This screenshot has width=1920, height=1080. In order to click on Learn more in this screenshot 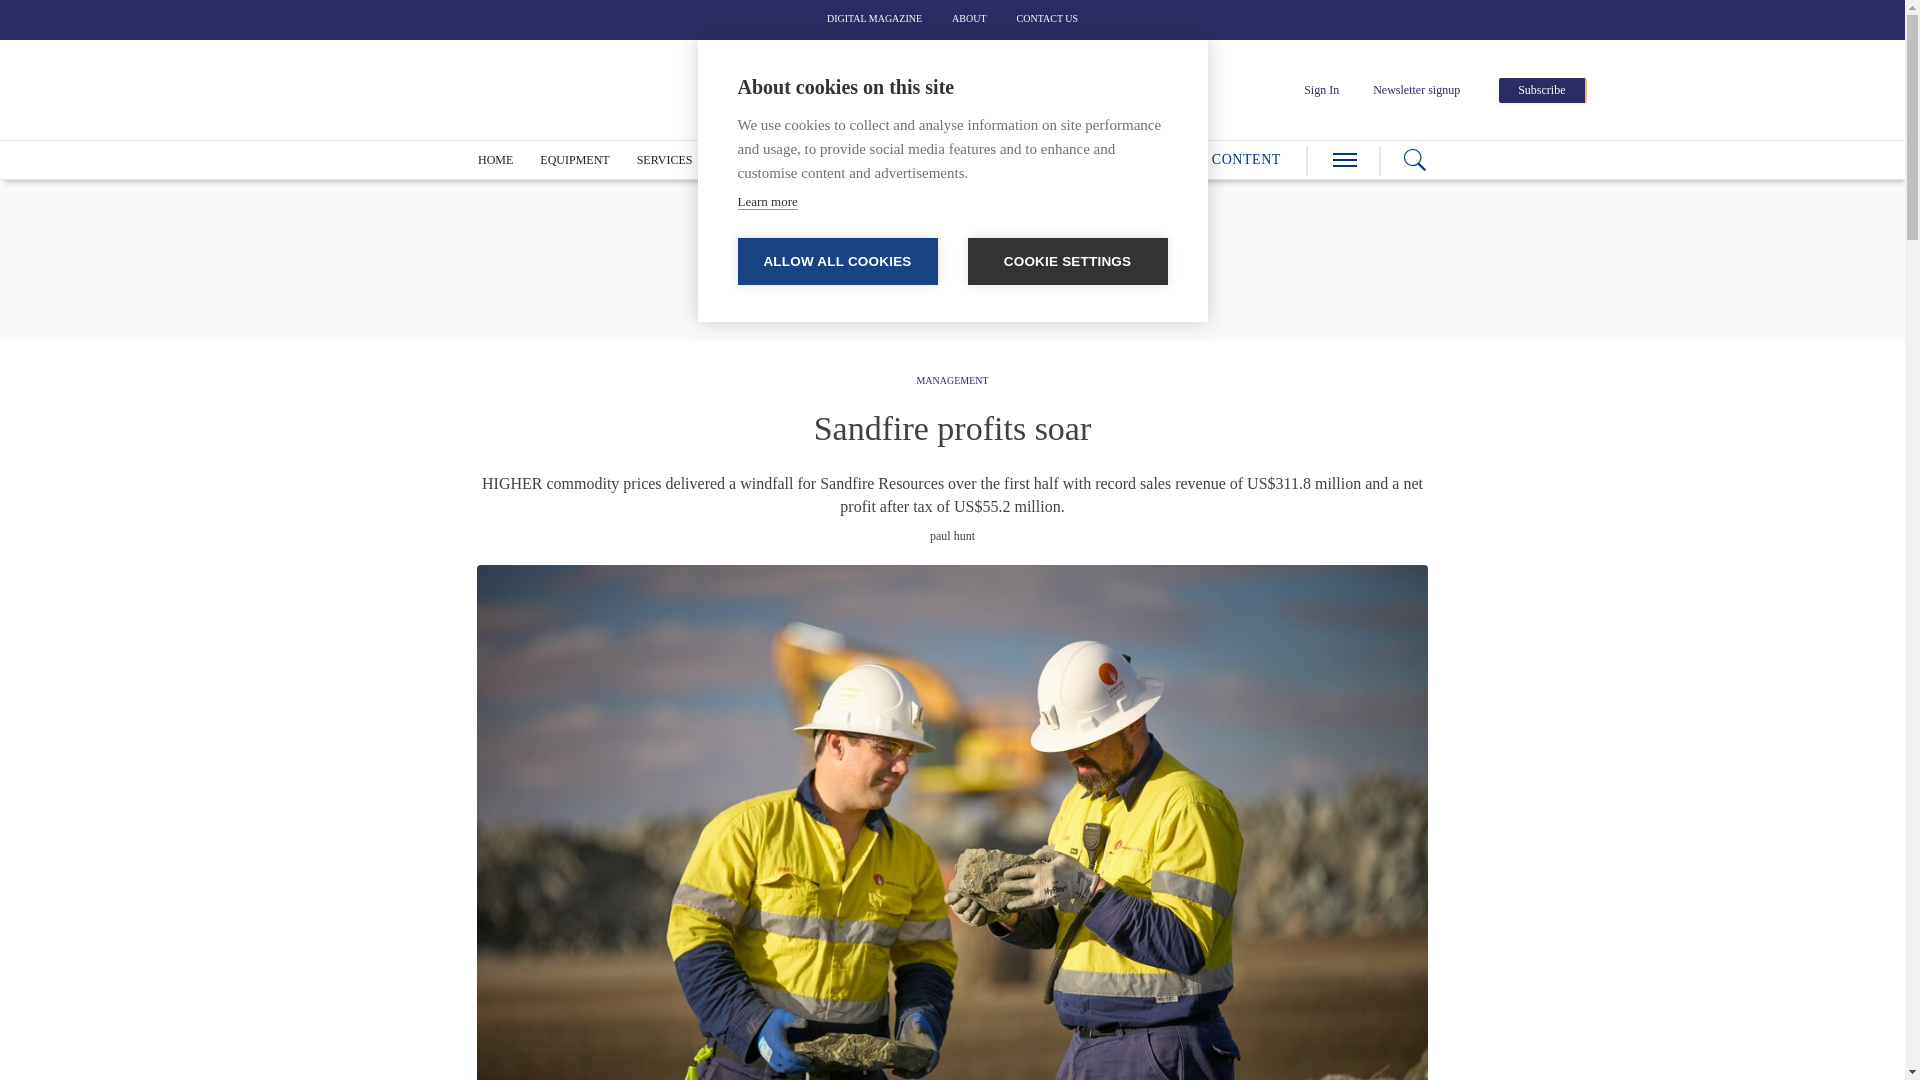, I will do `click(768, 202)`.